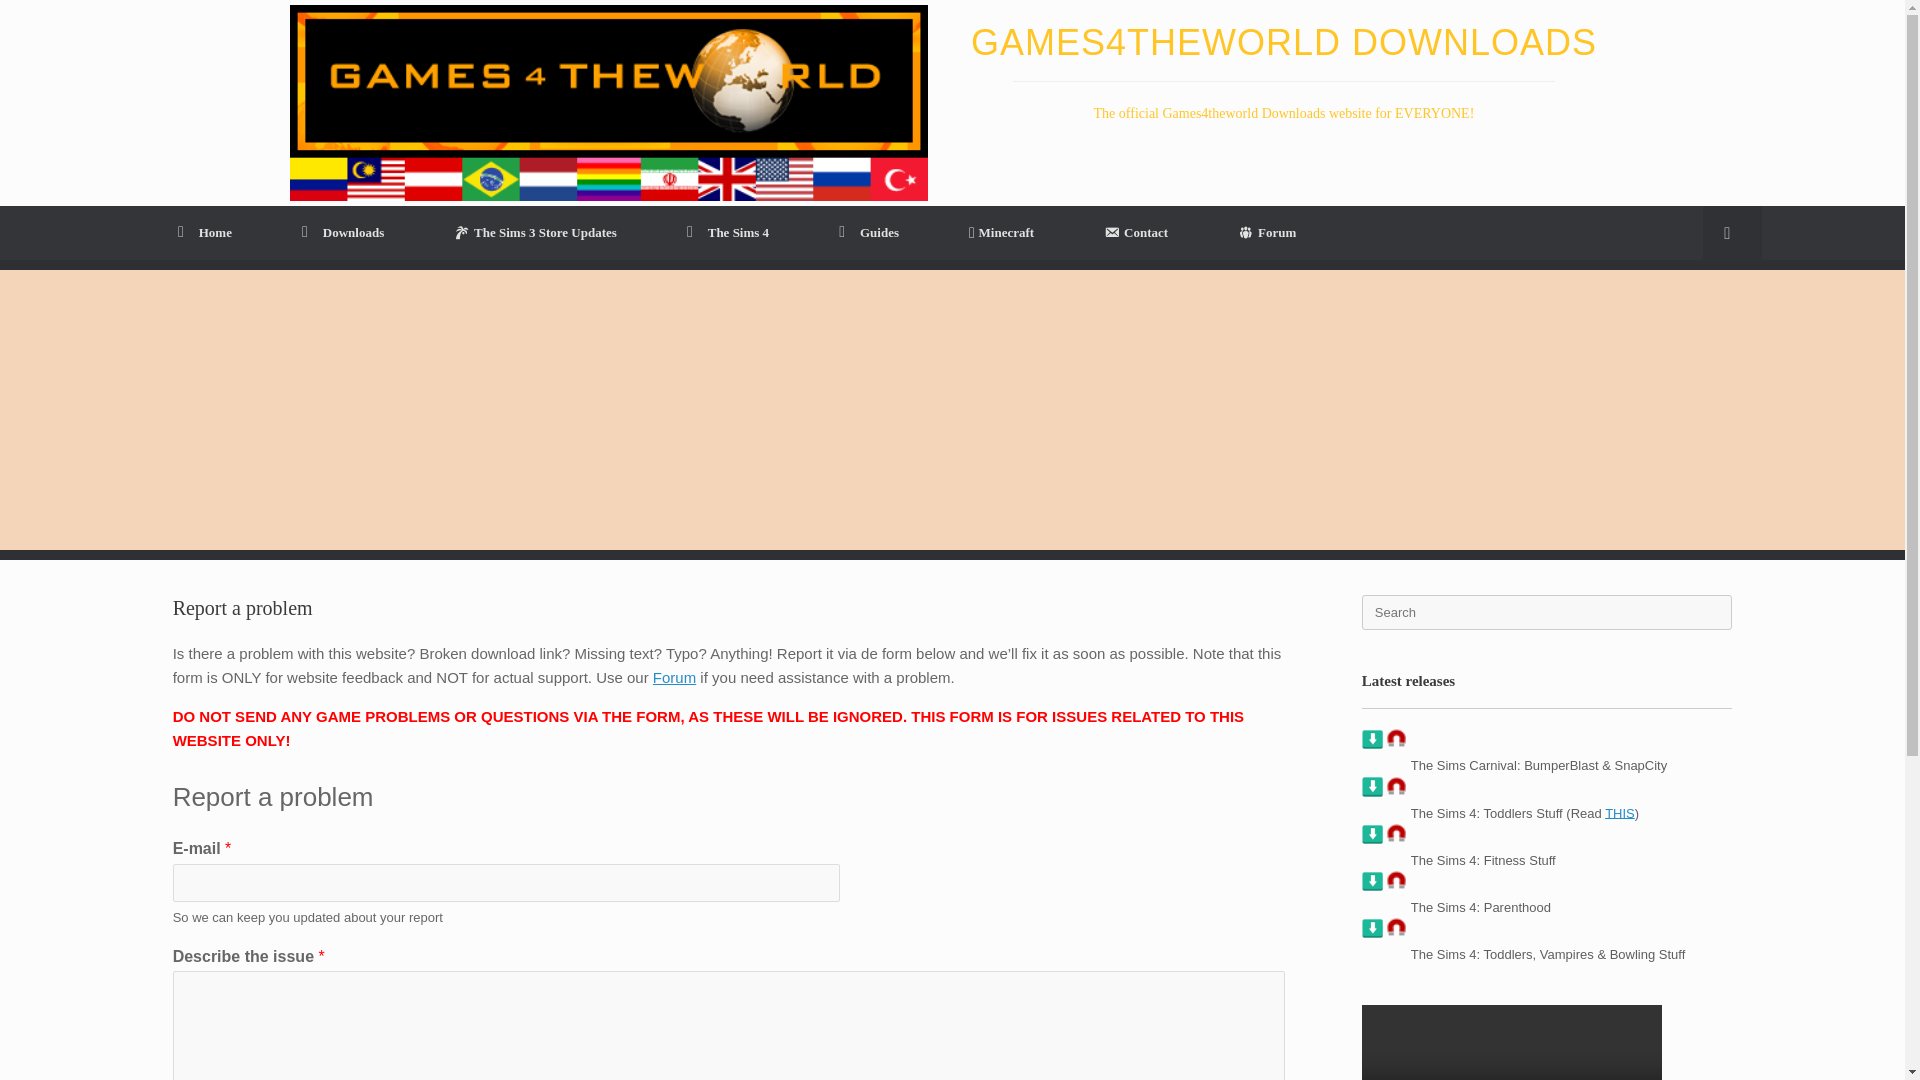  I want to click on Home, so click(204, 232).